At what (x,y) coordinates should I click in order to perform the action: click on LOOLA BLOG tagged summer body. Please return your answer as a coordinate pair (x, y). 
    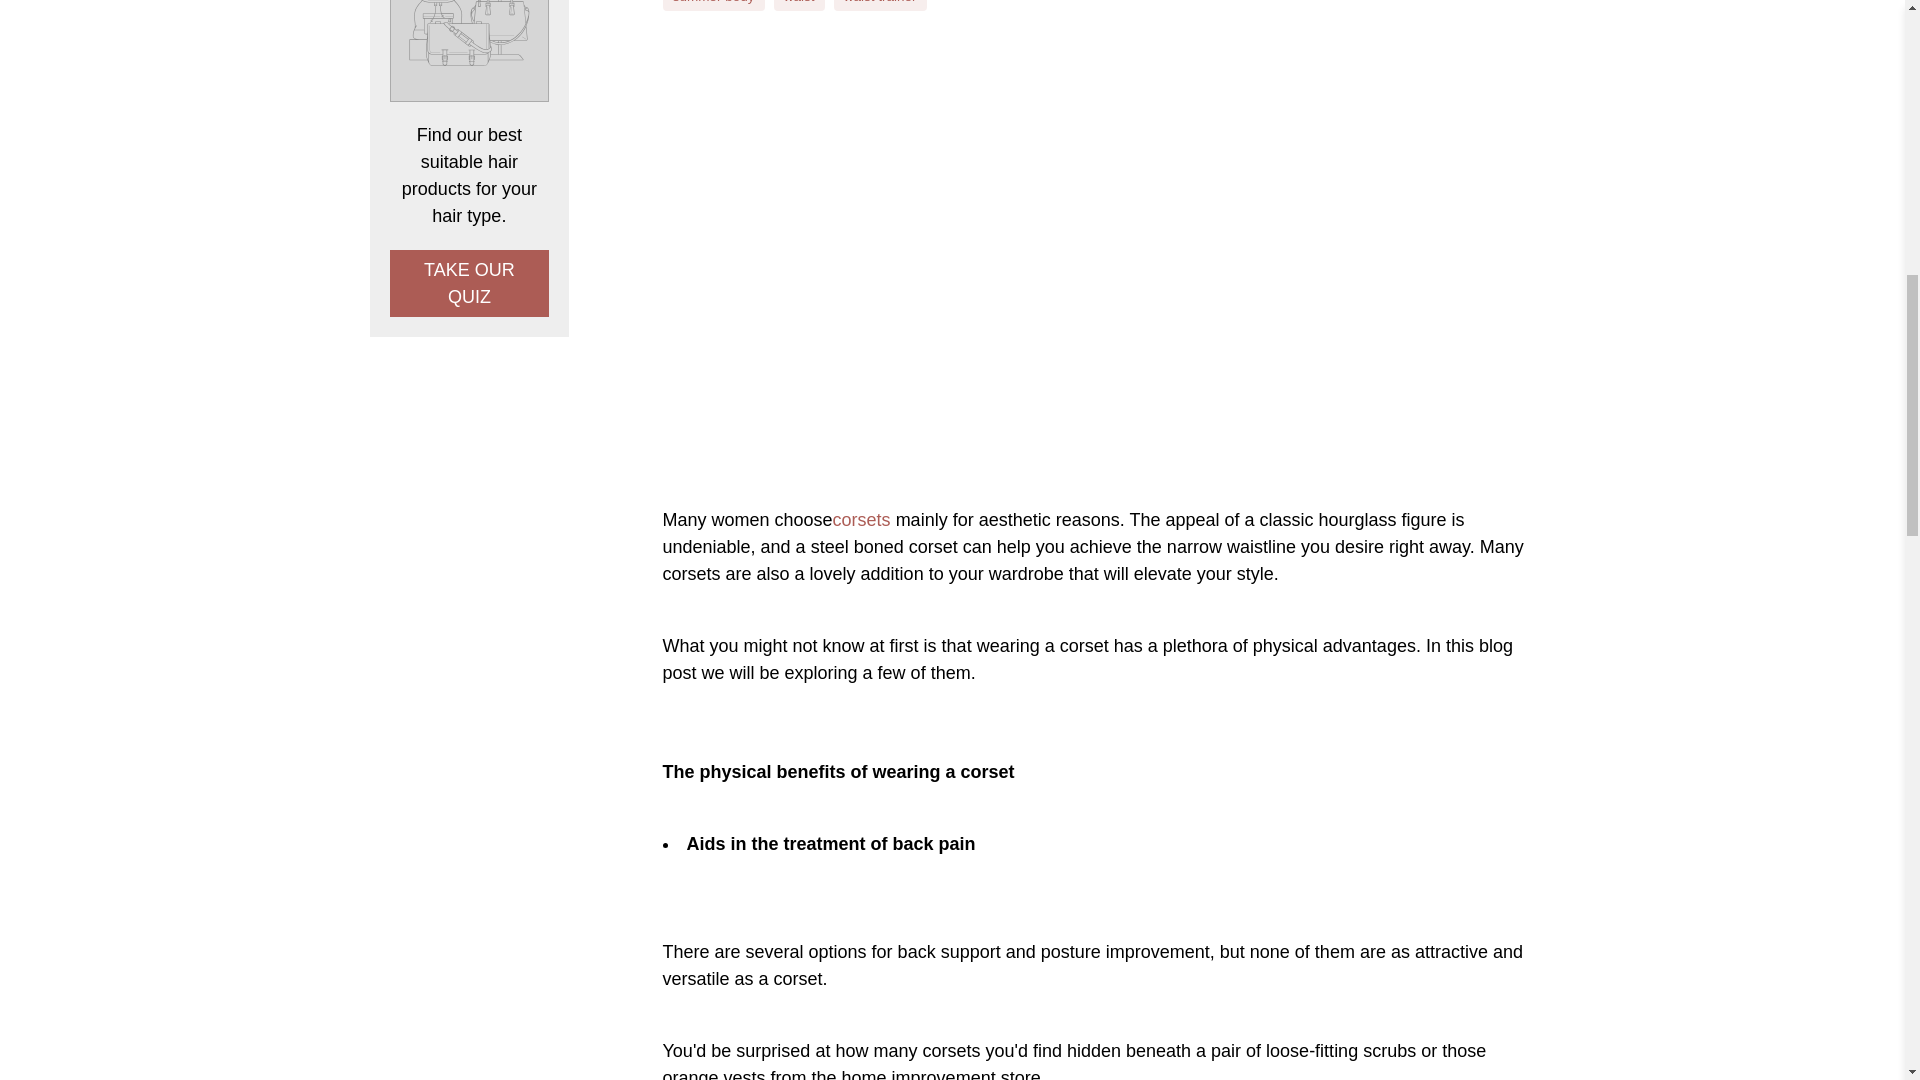
    Looking at the image, I should click on (714, 3).